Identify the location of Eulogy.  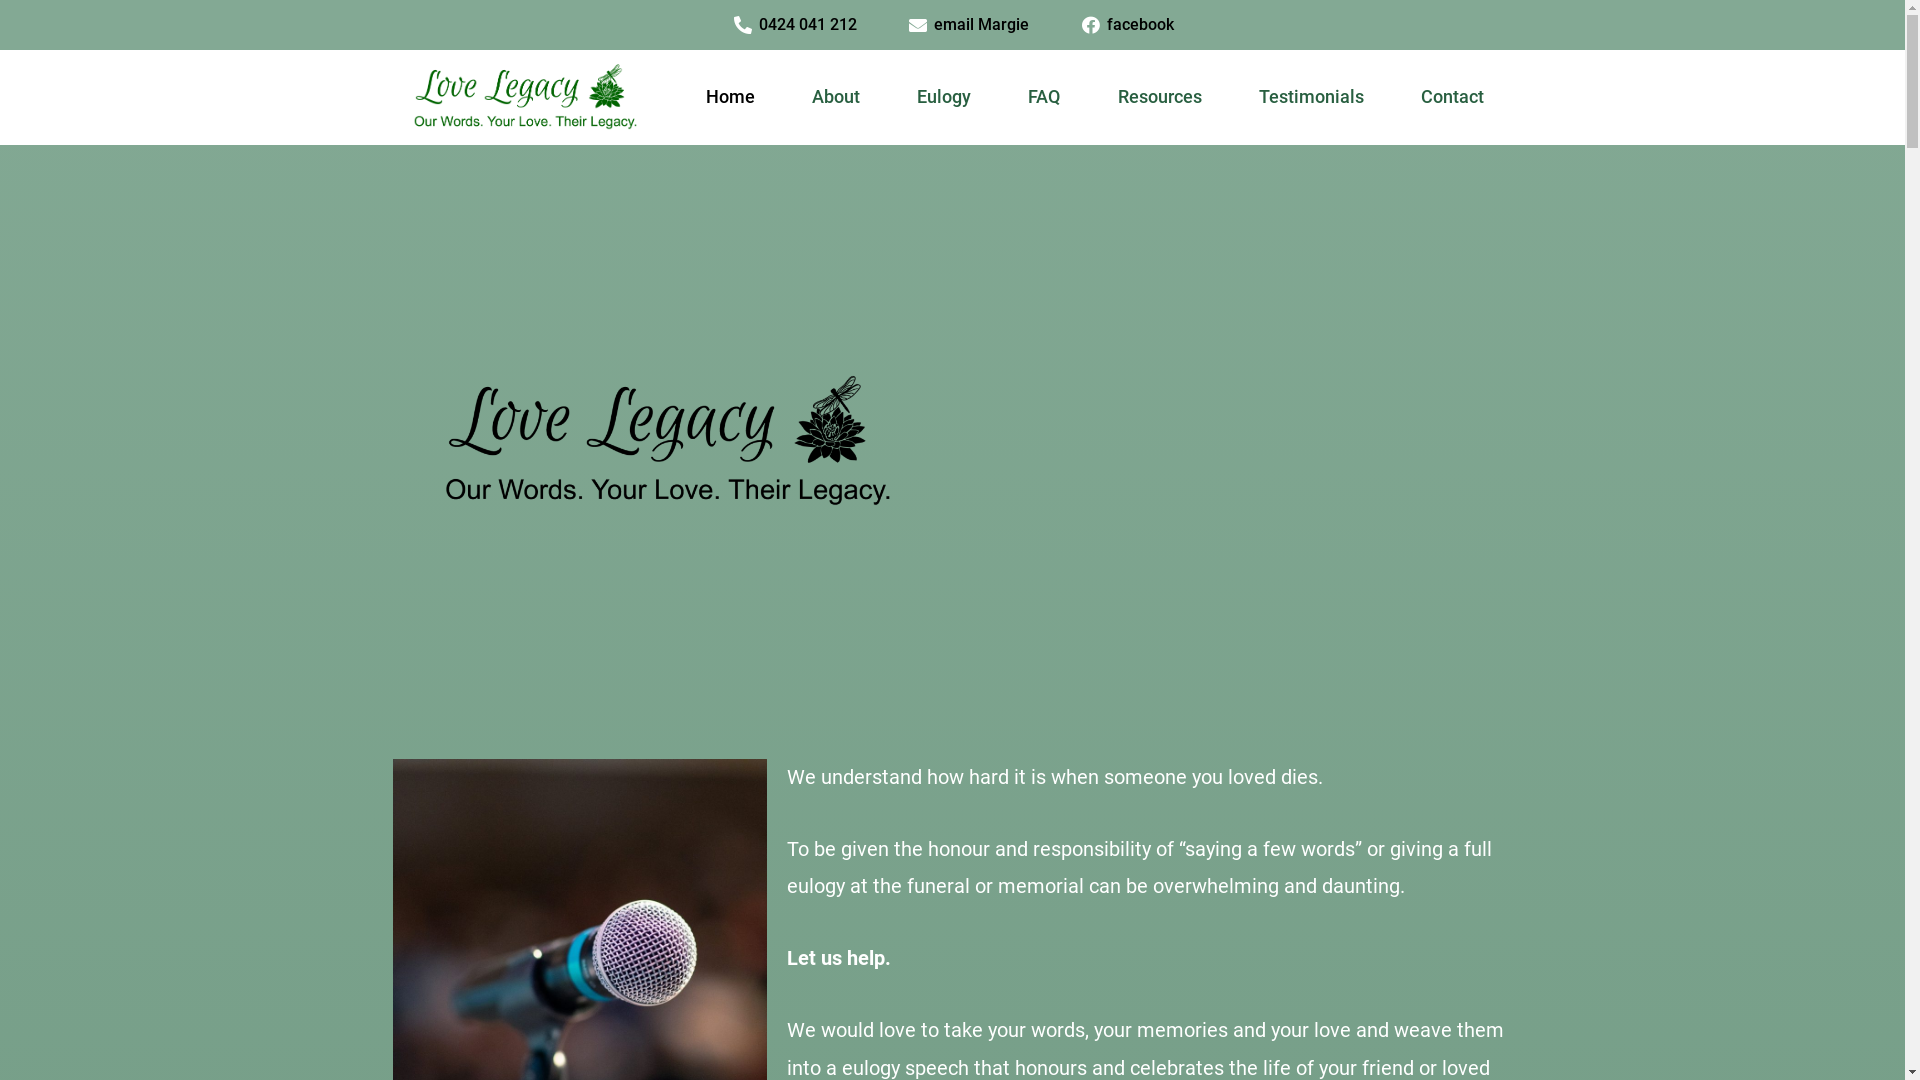
(944, 97).